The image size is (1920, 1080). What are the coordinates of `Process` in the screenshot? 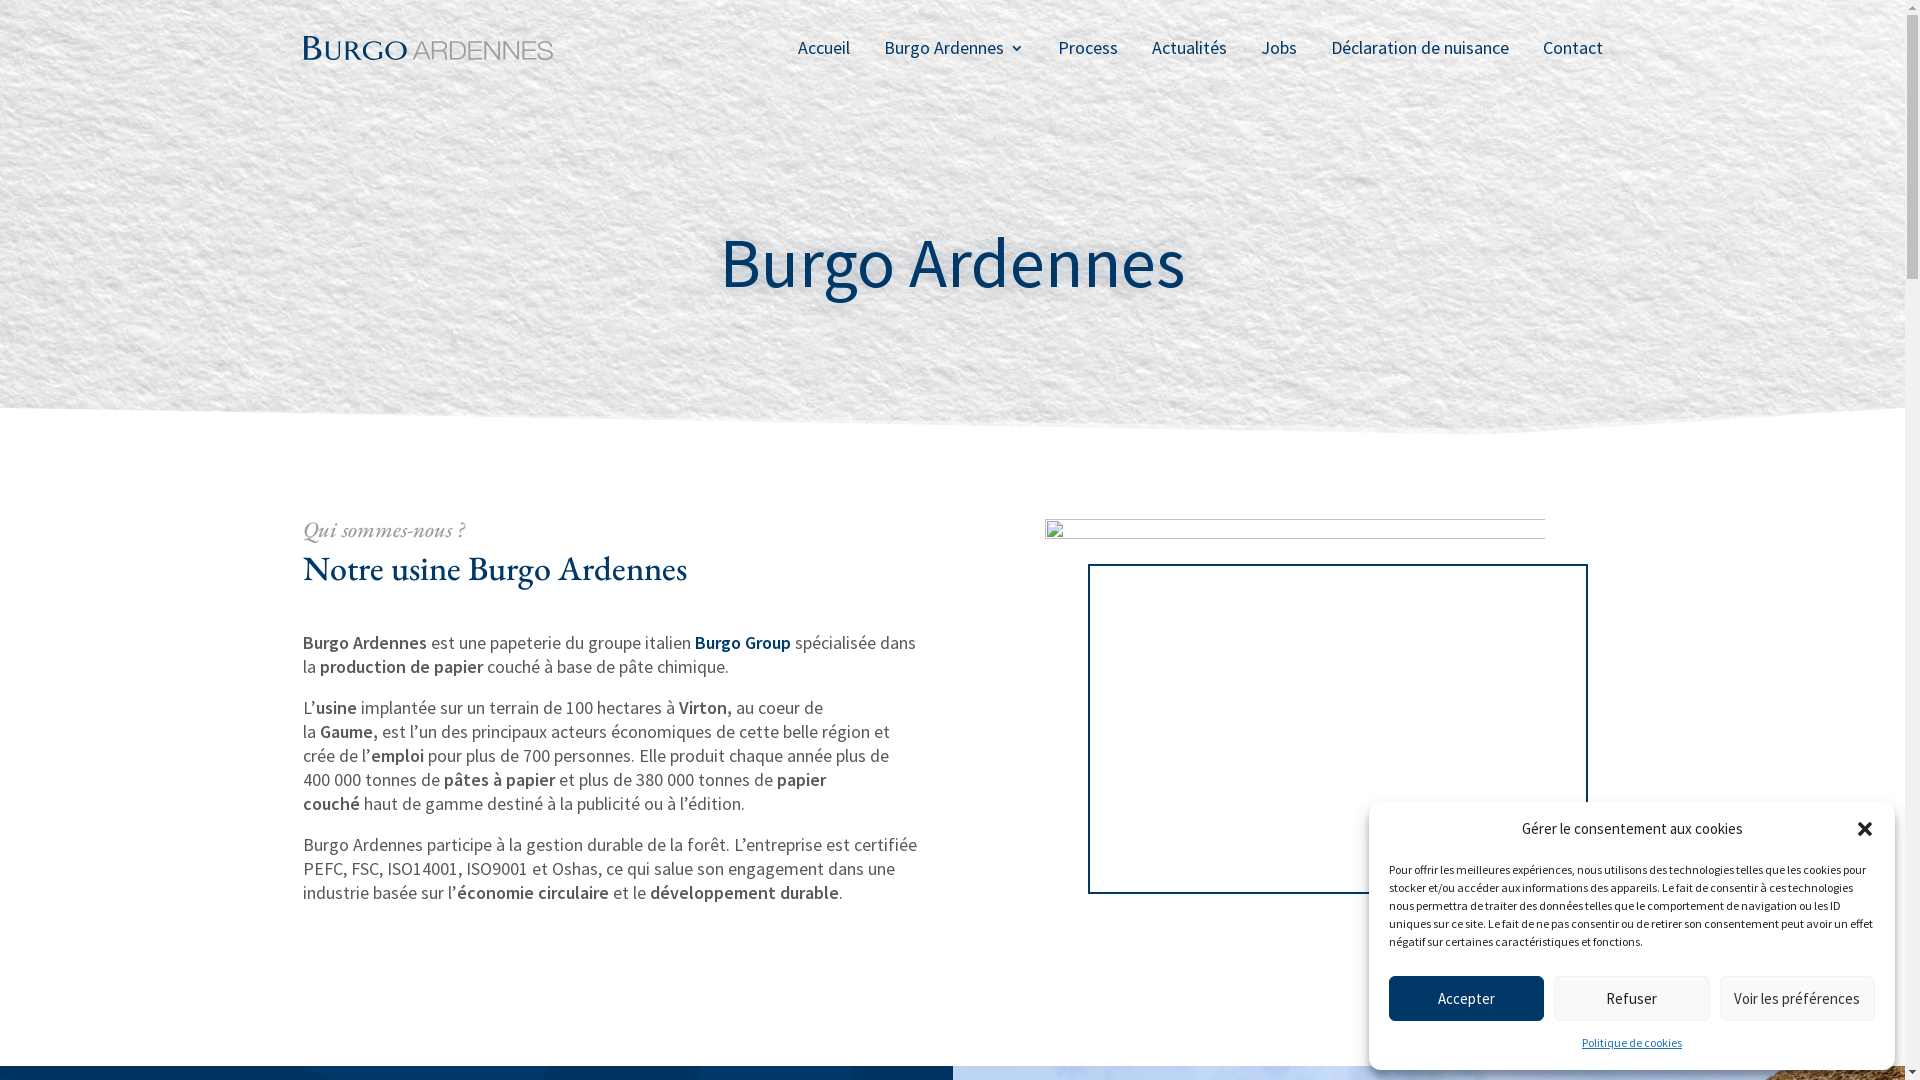 It's located at (1088, 48).